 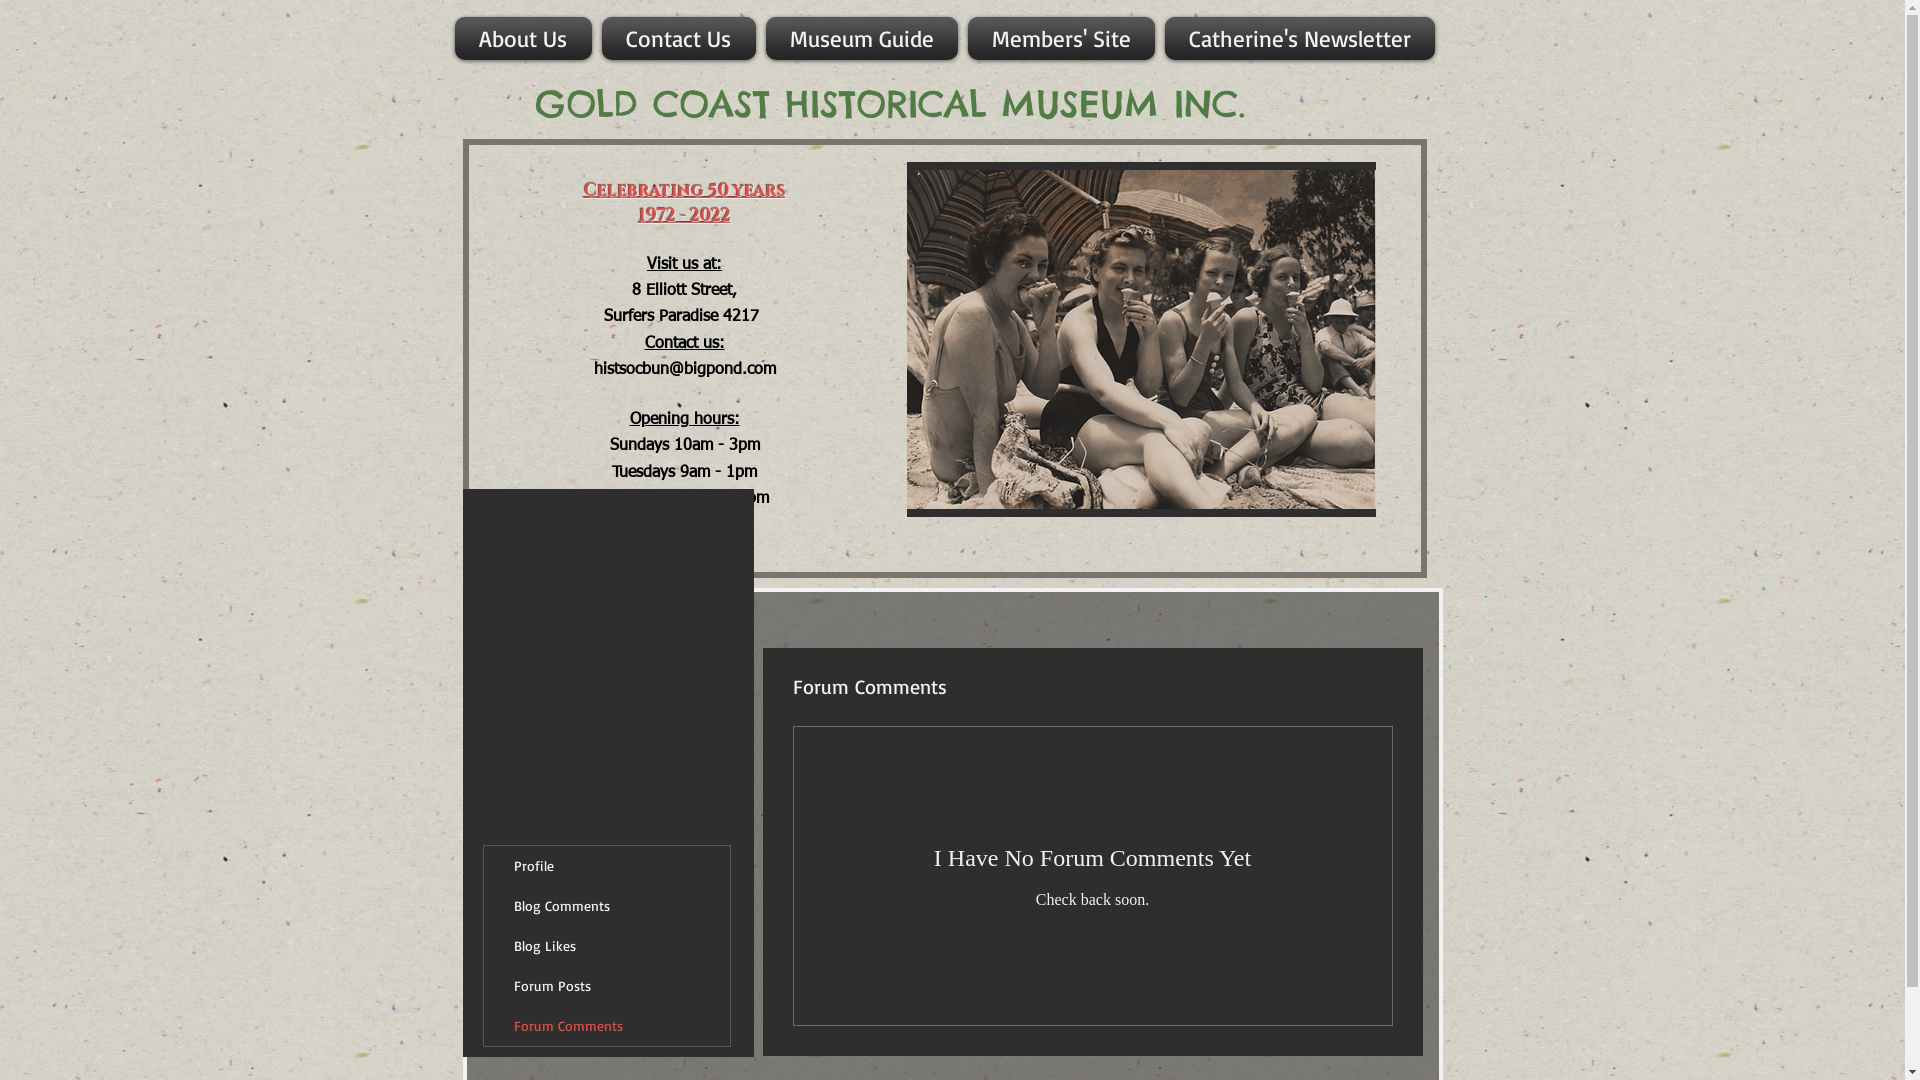 What do you see at coordinates (685, 370) in the screenshot?
I see `histsocbun@bigpond.com` at bounding box center [685, 370].